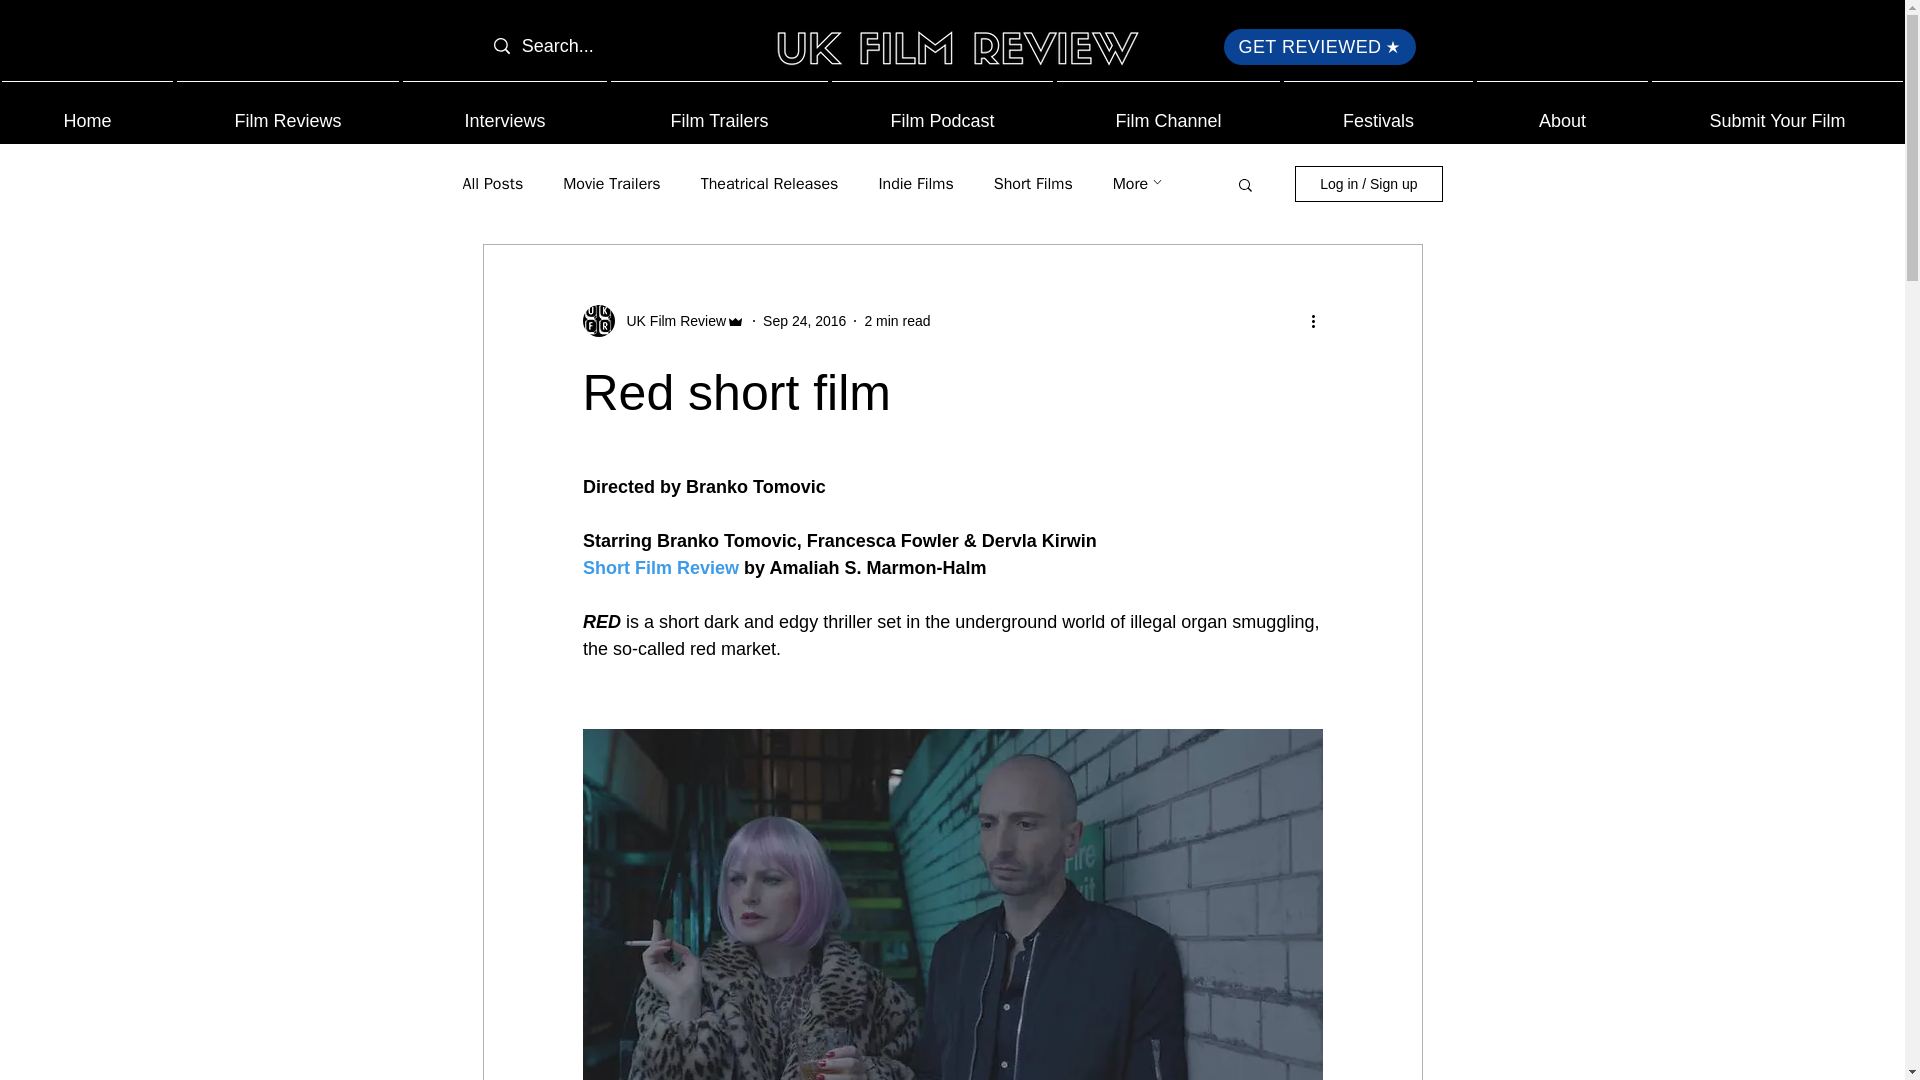 This screenshot has width=1920, height=1080. Describe the element at coordinates (670, 320) in the screenshot. I see `UK Film Review` at that location.